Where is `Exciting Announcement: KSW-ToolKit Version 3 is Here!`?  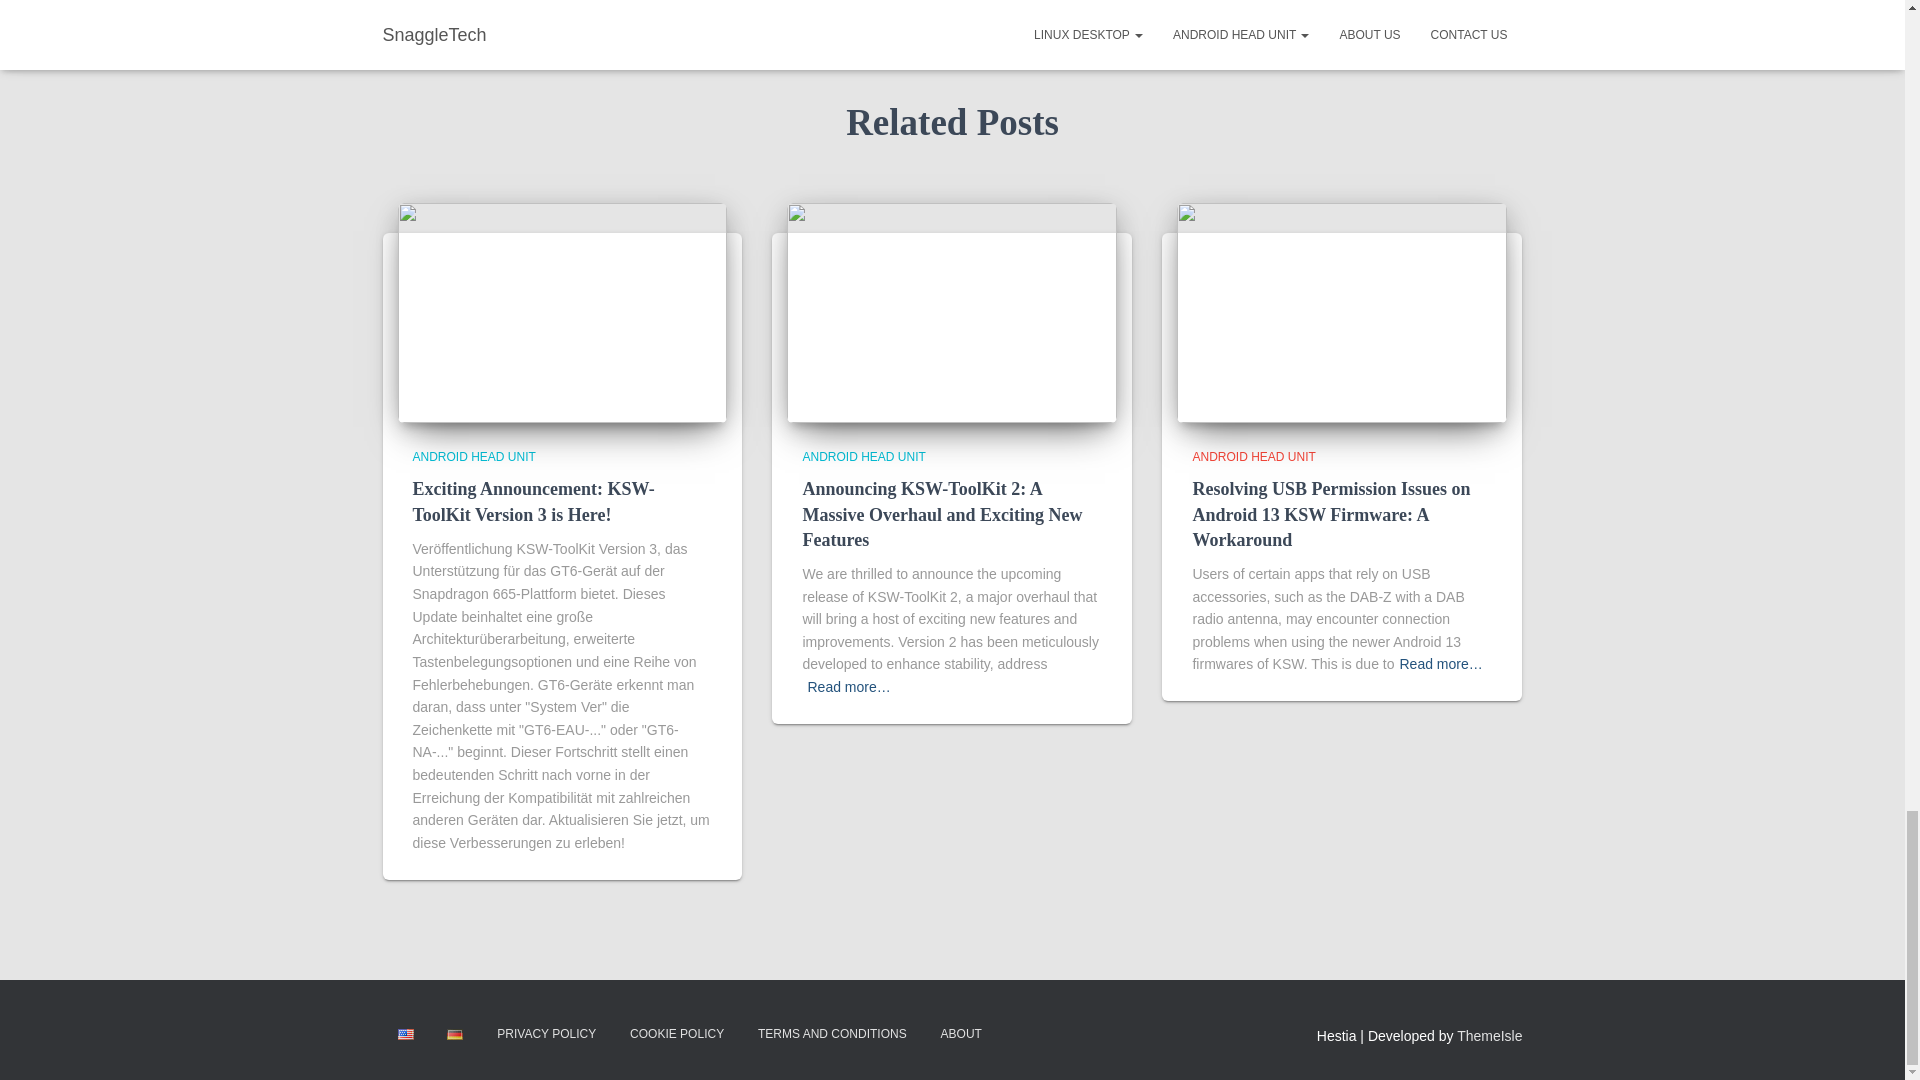 Exciting Announcement: KSW-ToolKit Version 3 is Here! is located at coordinates (562, 311).